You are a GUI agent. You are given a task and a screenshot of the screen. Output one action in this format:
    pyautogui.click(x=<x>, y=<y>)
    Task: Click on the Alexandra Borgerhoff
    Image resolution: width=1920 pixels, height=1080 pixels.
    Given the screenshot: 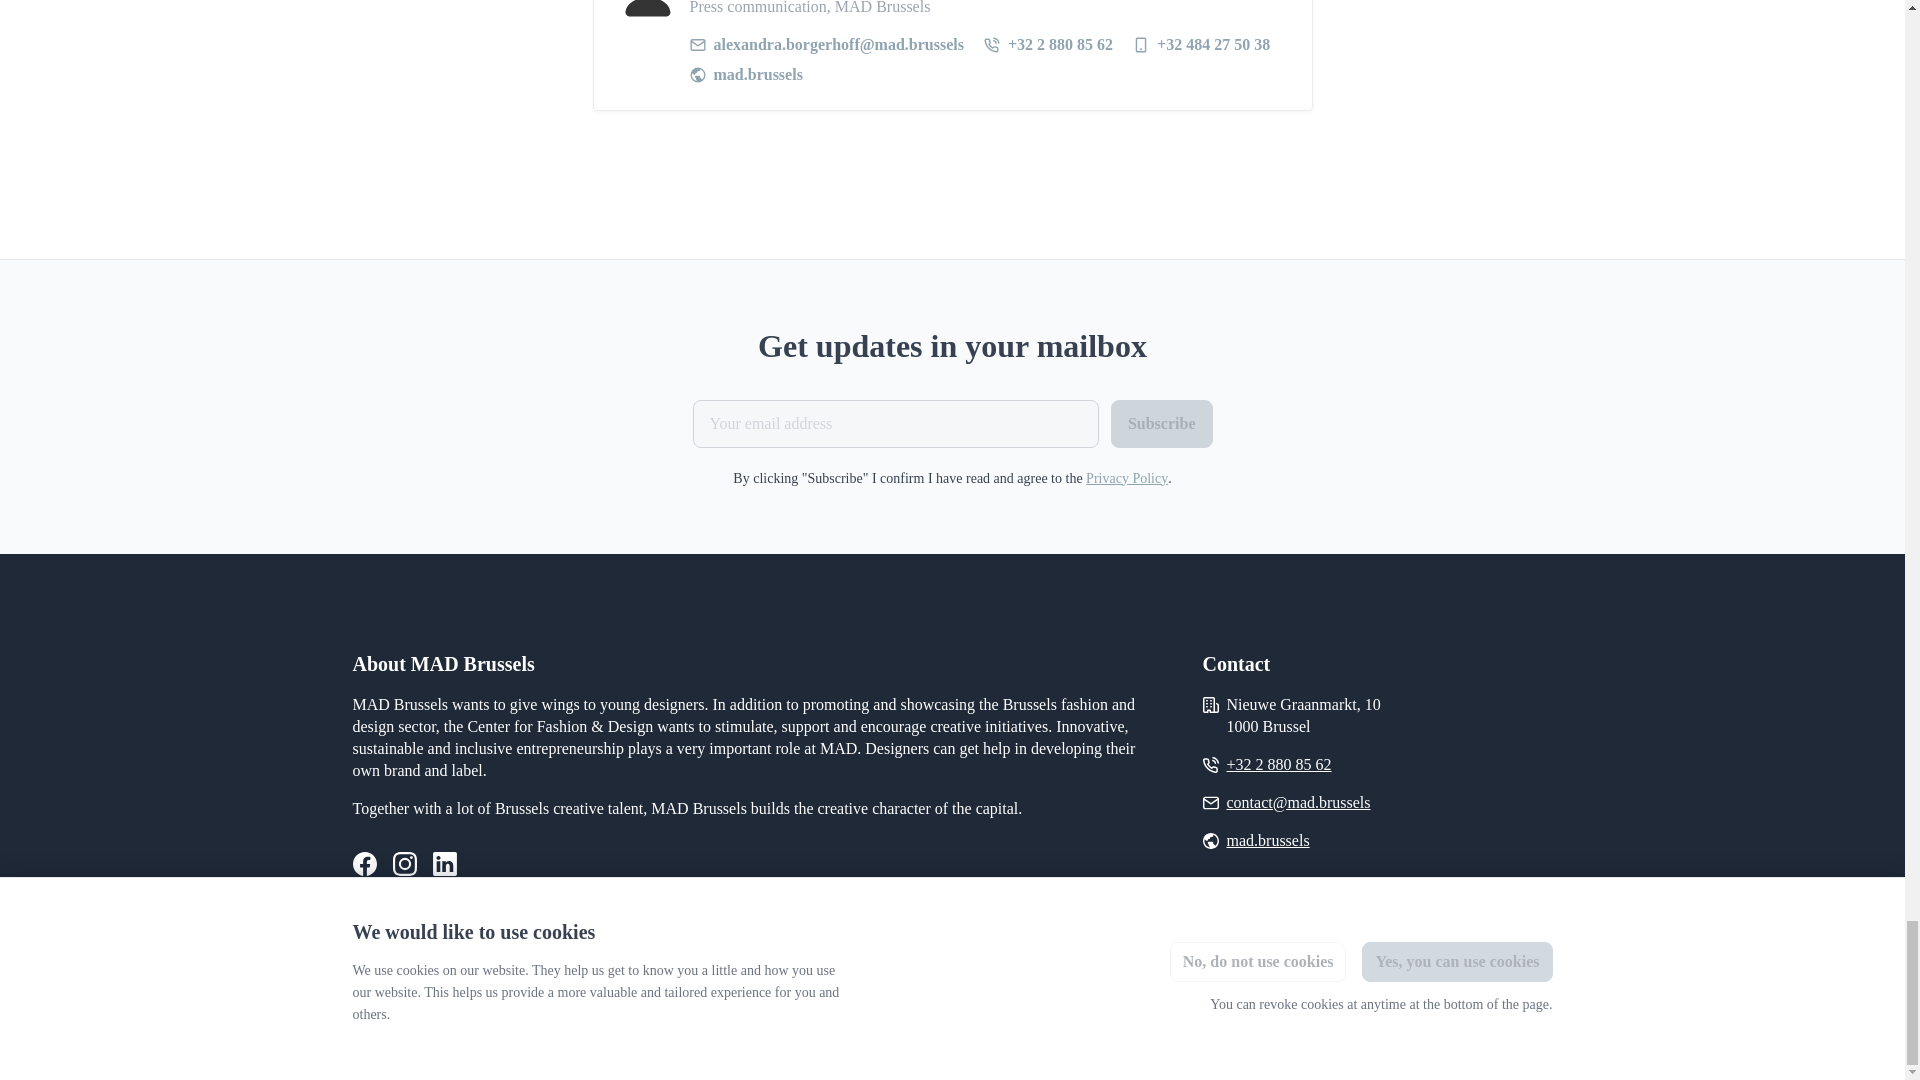 What is the action you would take?
    pyautogui.click(x=648, y=12)
    